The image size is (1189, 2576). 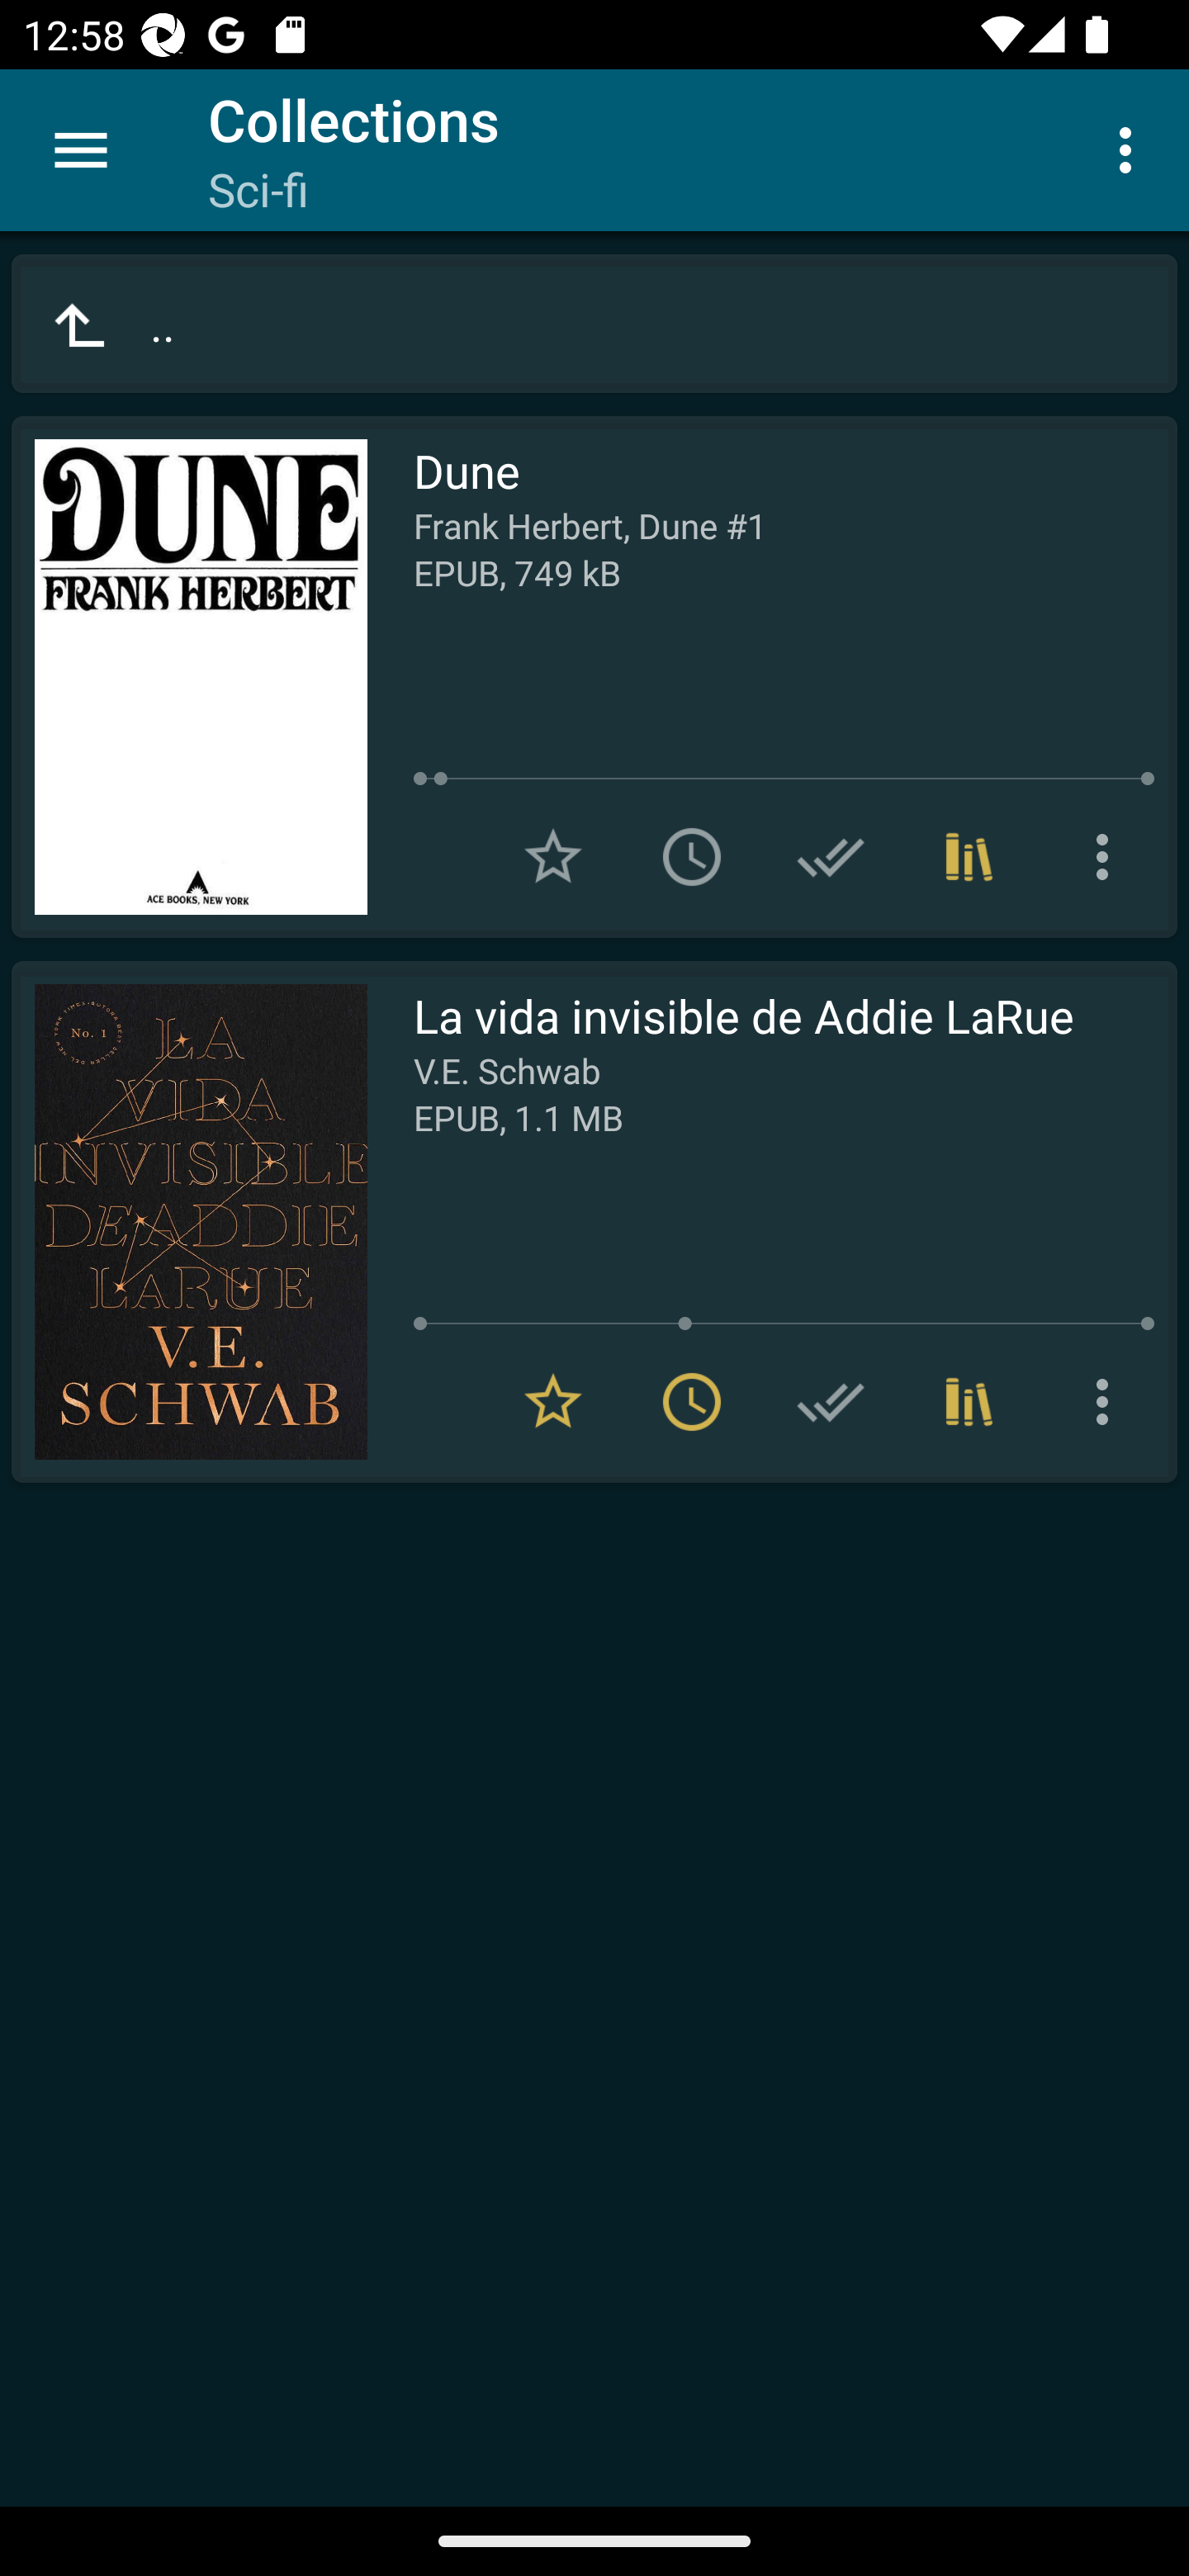 I want to click on Menu, so click(x=81, y=150).